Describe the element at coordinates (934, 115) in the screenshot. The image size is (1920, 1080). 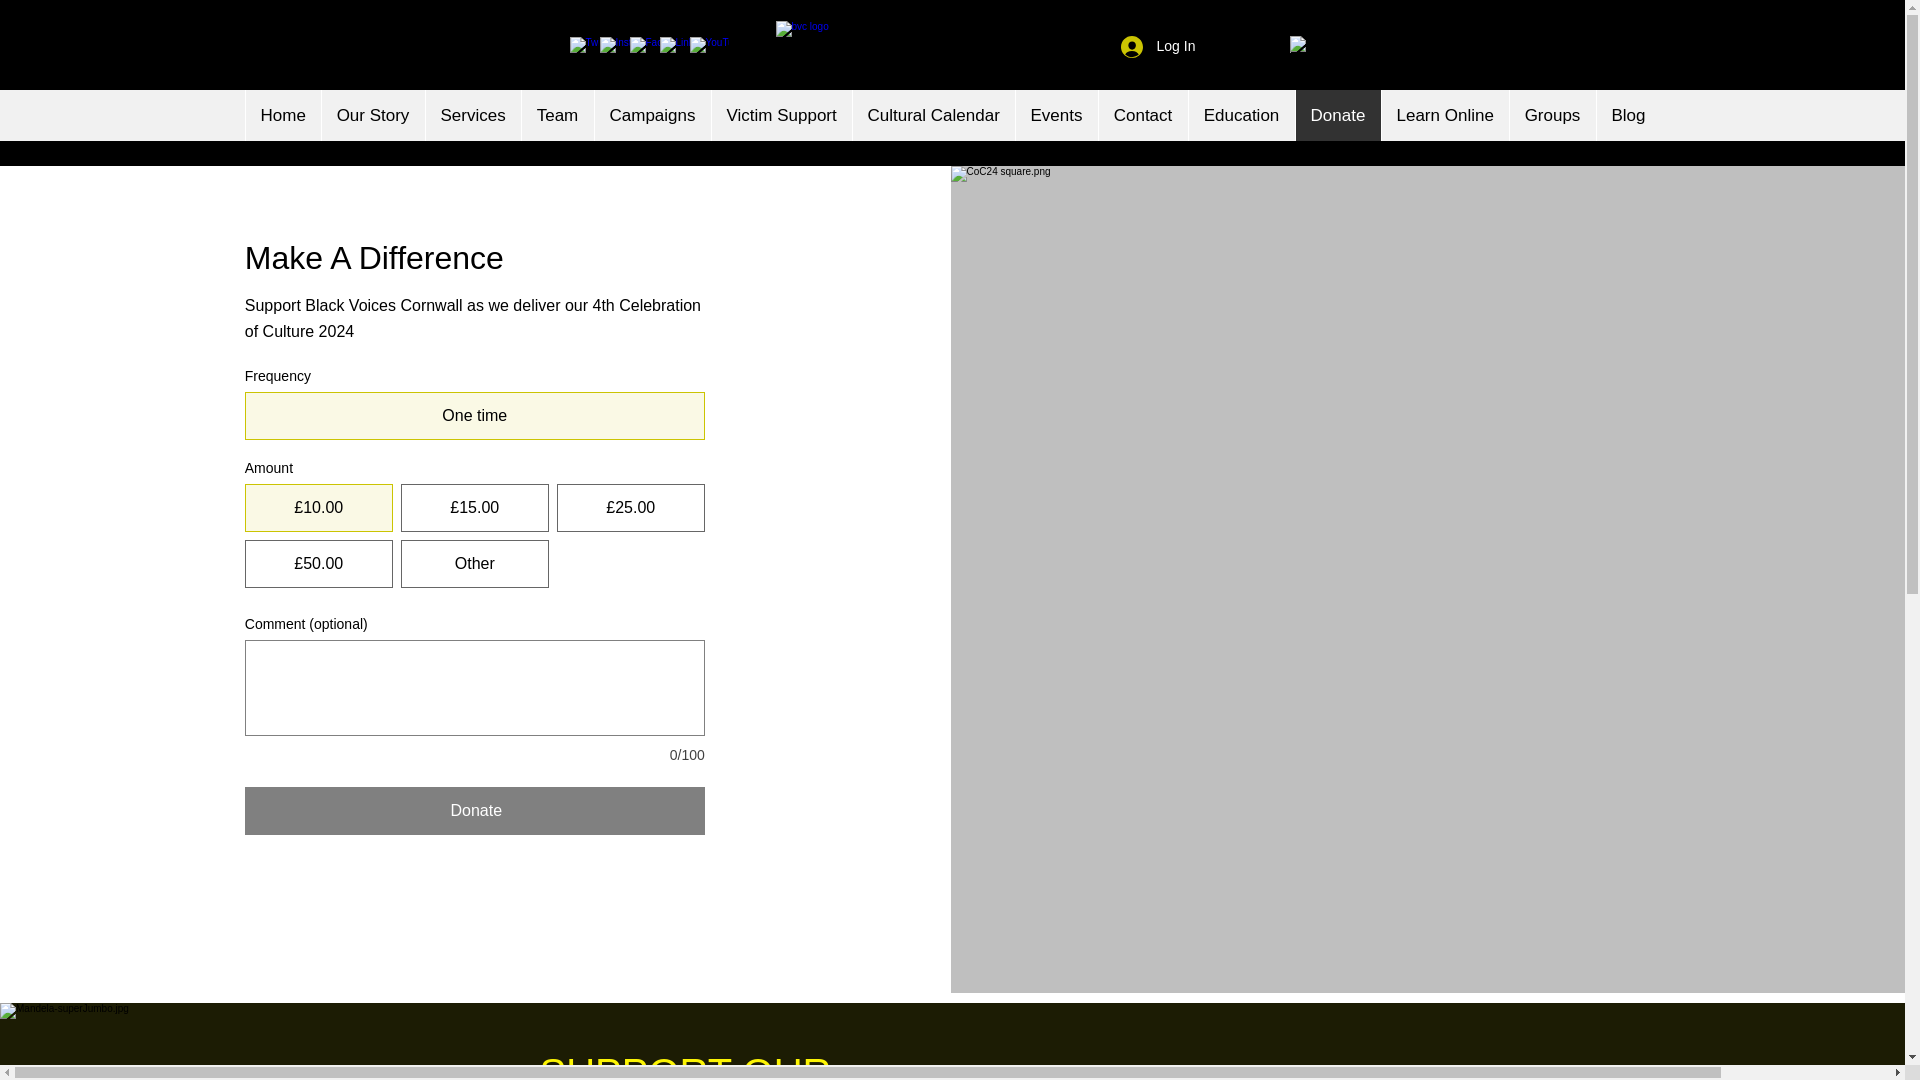
I see `Cultural Calendar` at that location.